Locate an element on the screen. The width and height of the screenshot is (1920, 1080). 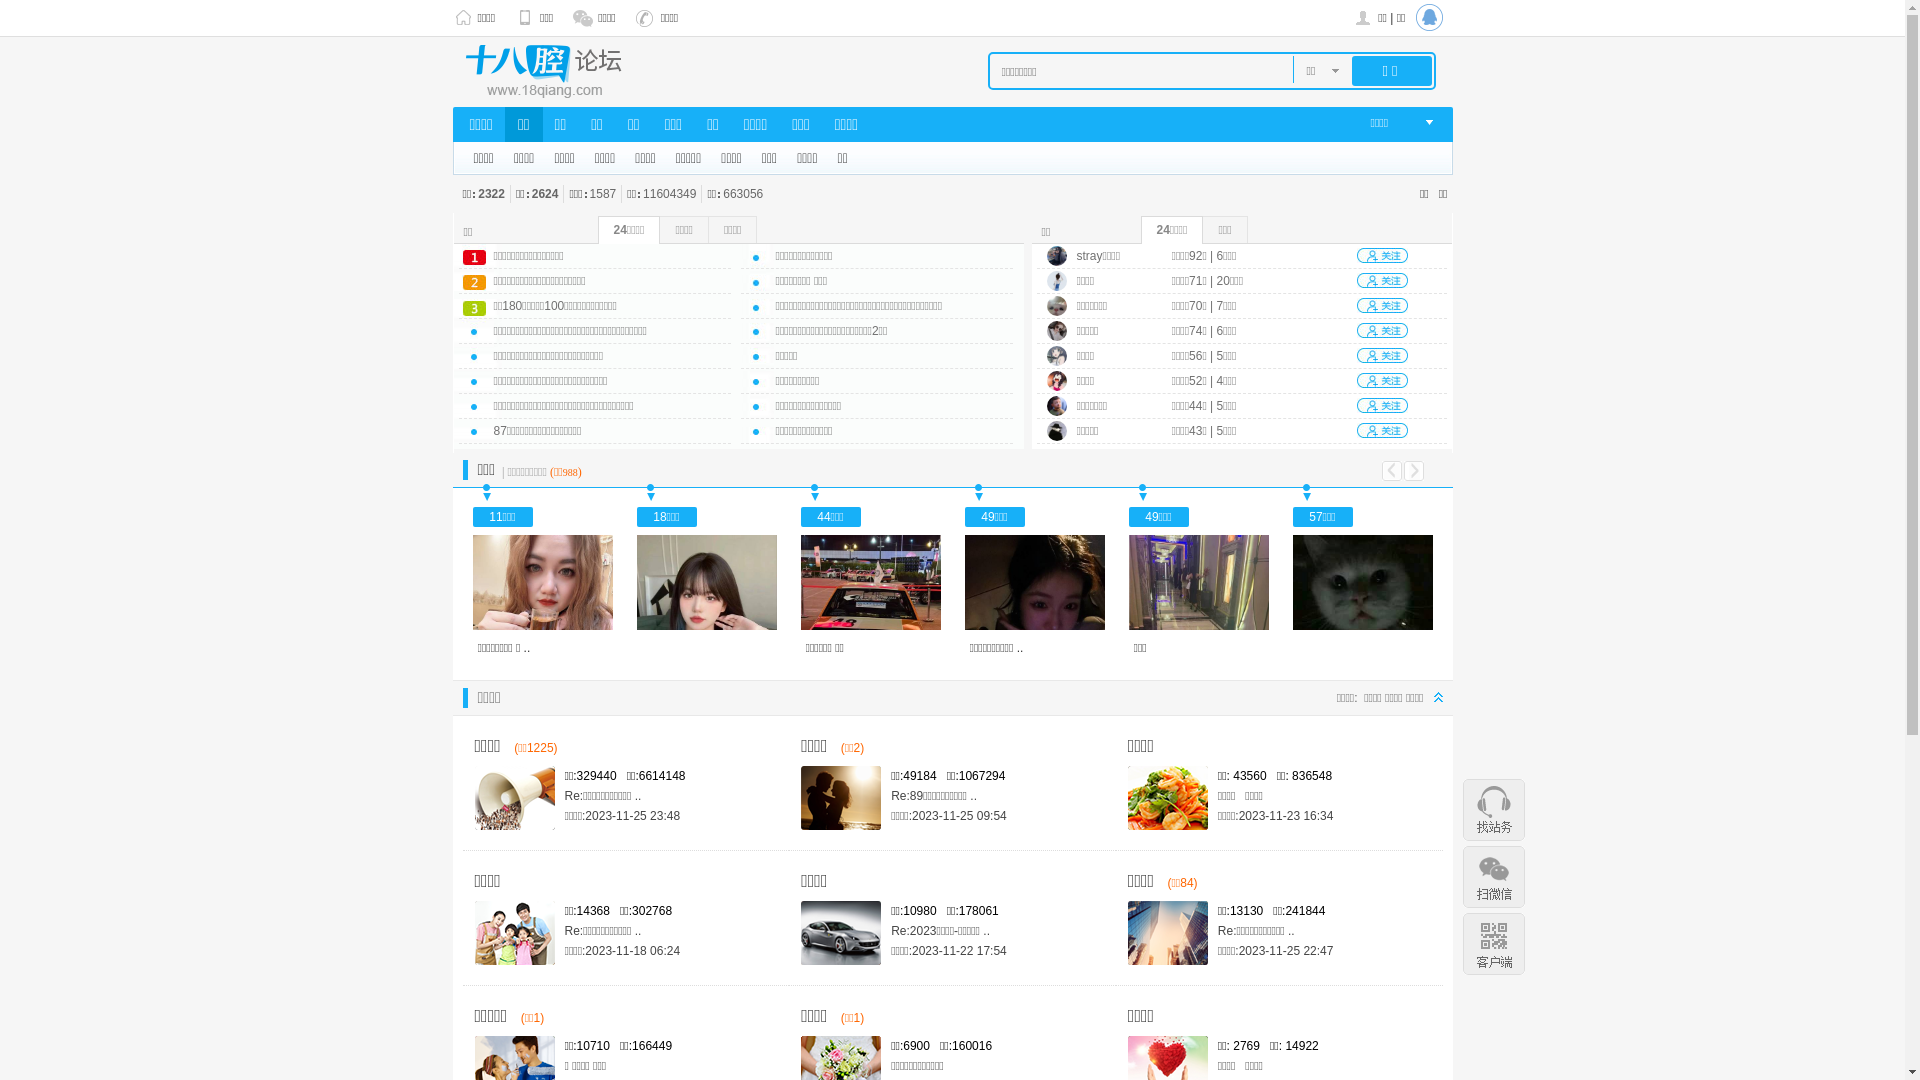
  is located at coordinates (1432, 18).